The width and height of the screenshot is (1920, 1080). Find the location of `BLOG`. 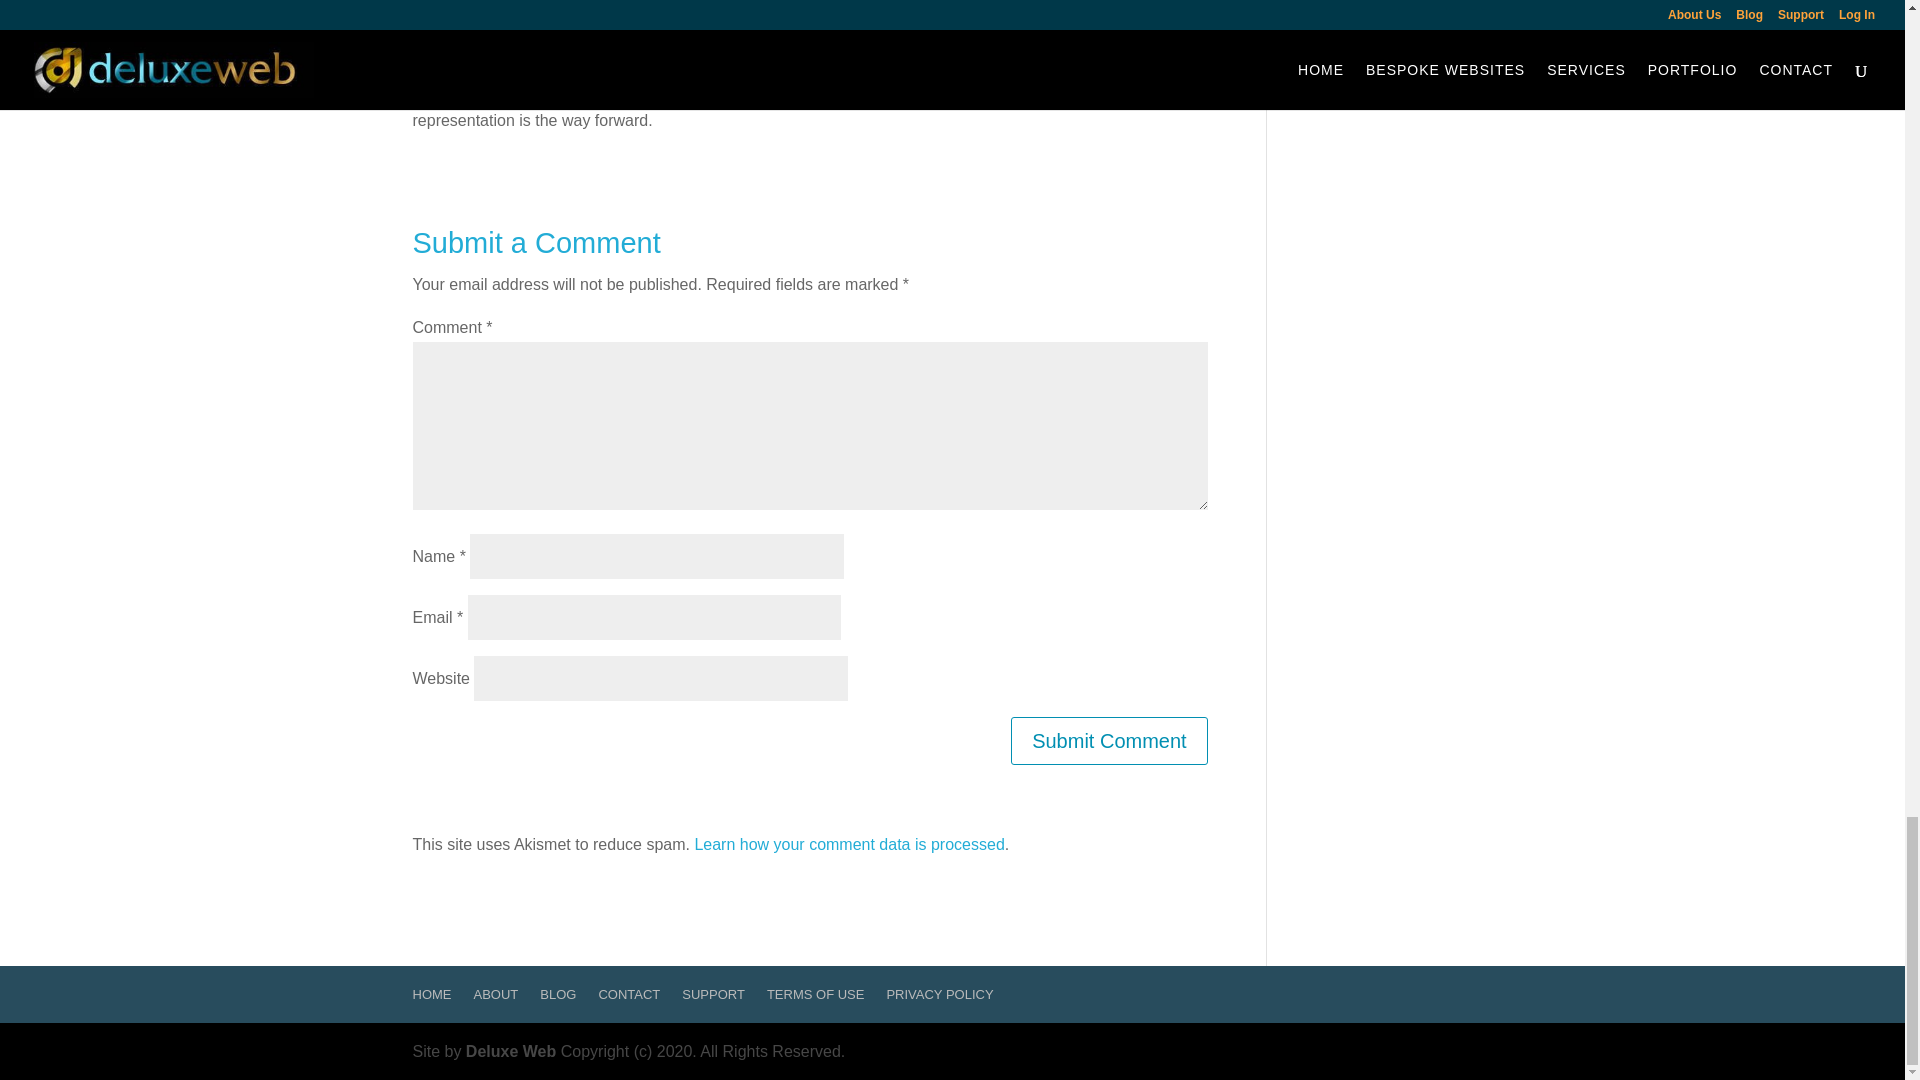

BLOG is located at coordinates (558, 994).